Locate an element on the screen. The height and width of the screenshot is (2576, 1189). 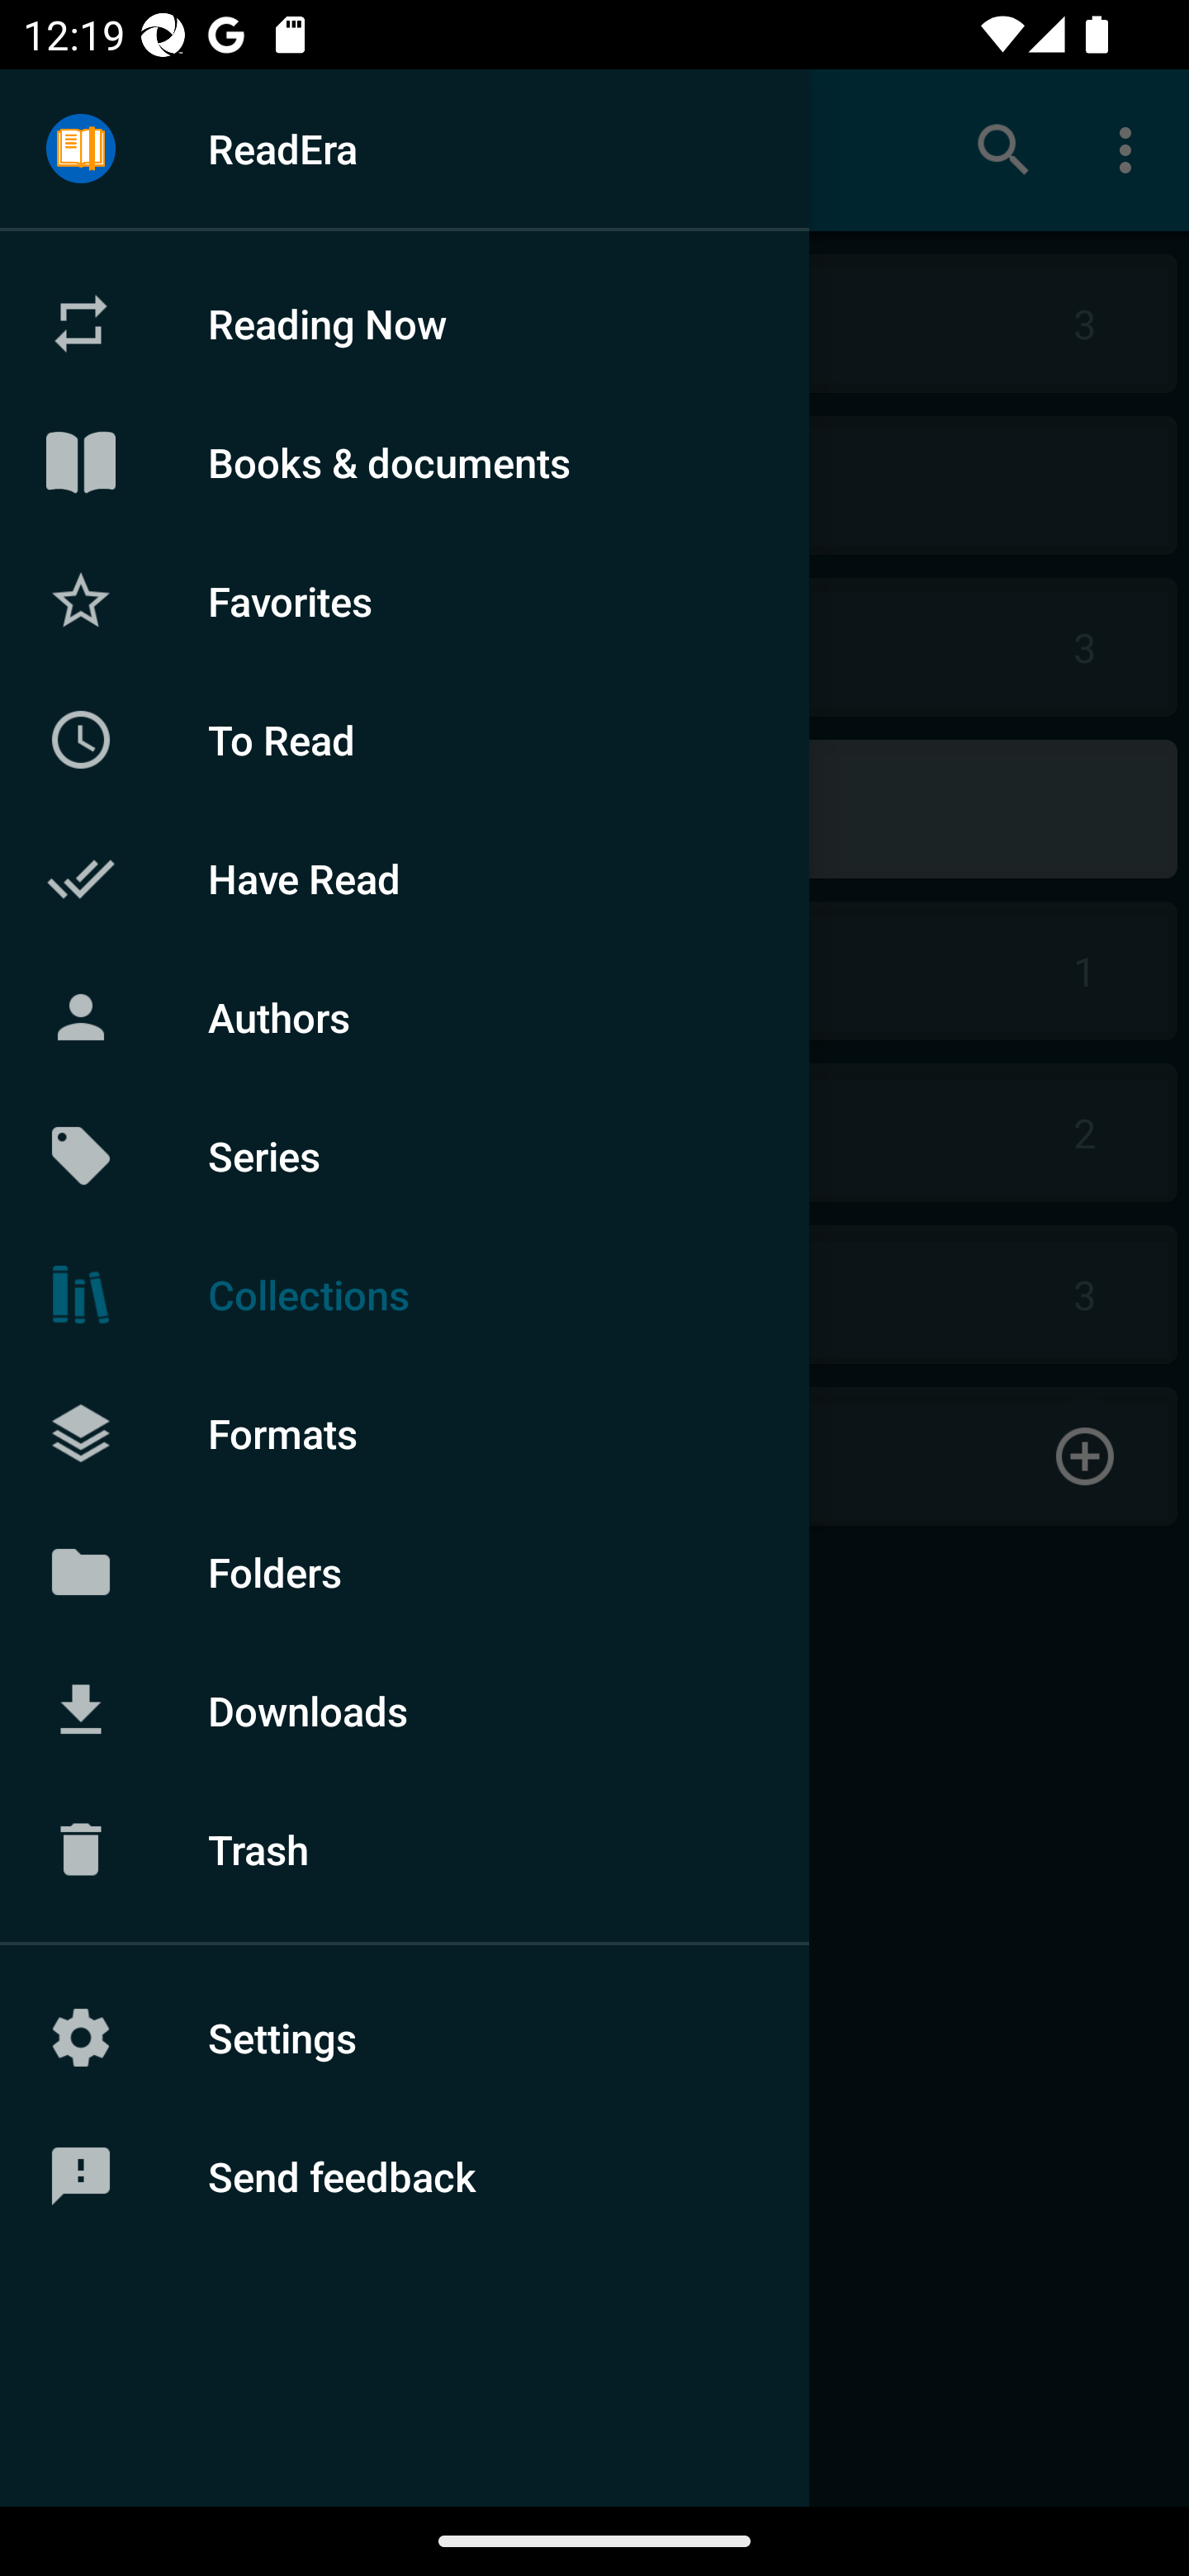
Downloads is located at coordinates (405, 1710).